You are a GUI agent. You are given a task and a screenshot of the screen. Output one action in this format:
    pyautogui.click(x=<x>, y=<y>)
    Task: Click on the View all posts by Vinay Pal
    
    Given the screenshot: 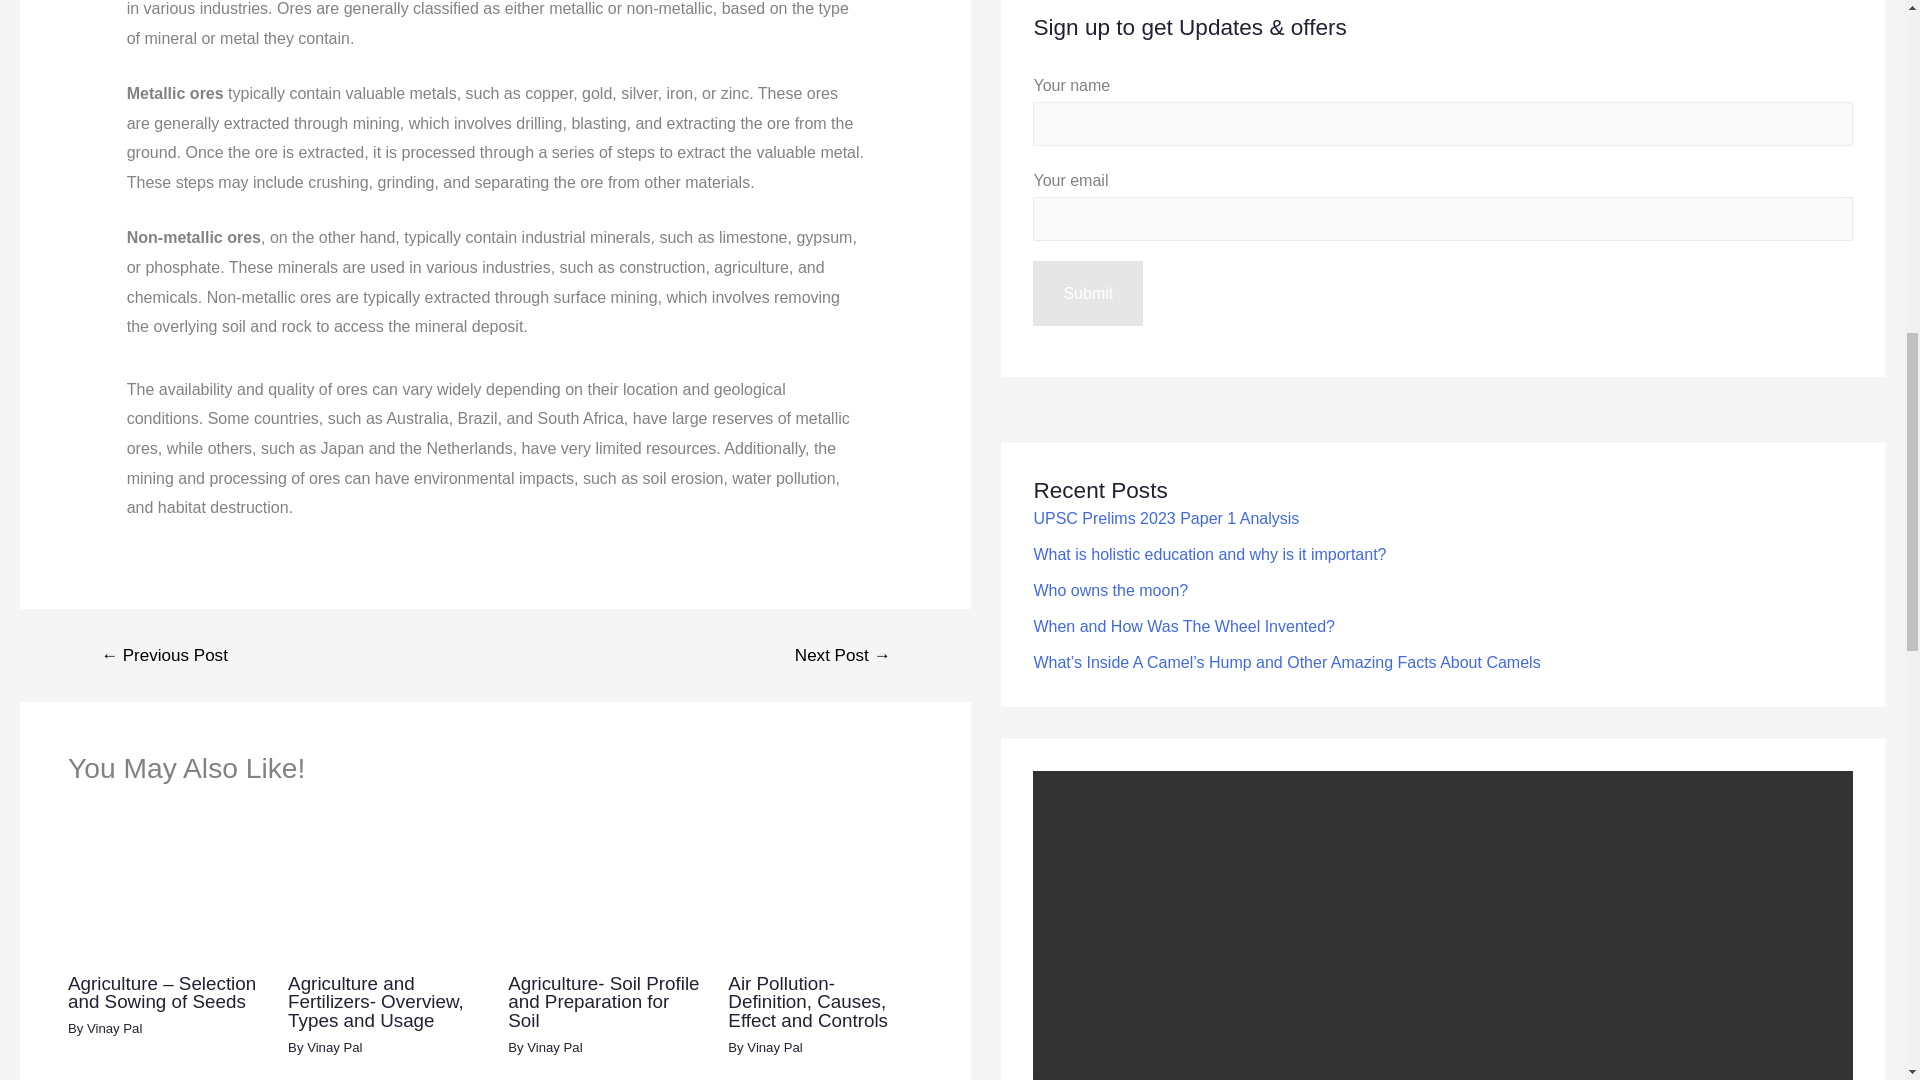 What is the action you would take?
    pyautogui.click(x=114, y=1028)
    